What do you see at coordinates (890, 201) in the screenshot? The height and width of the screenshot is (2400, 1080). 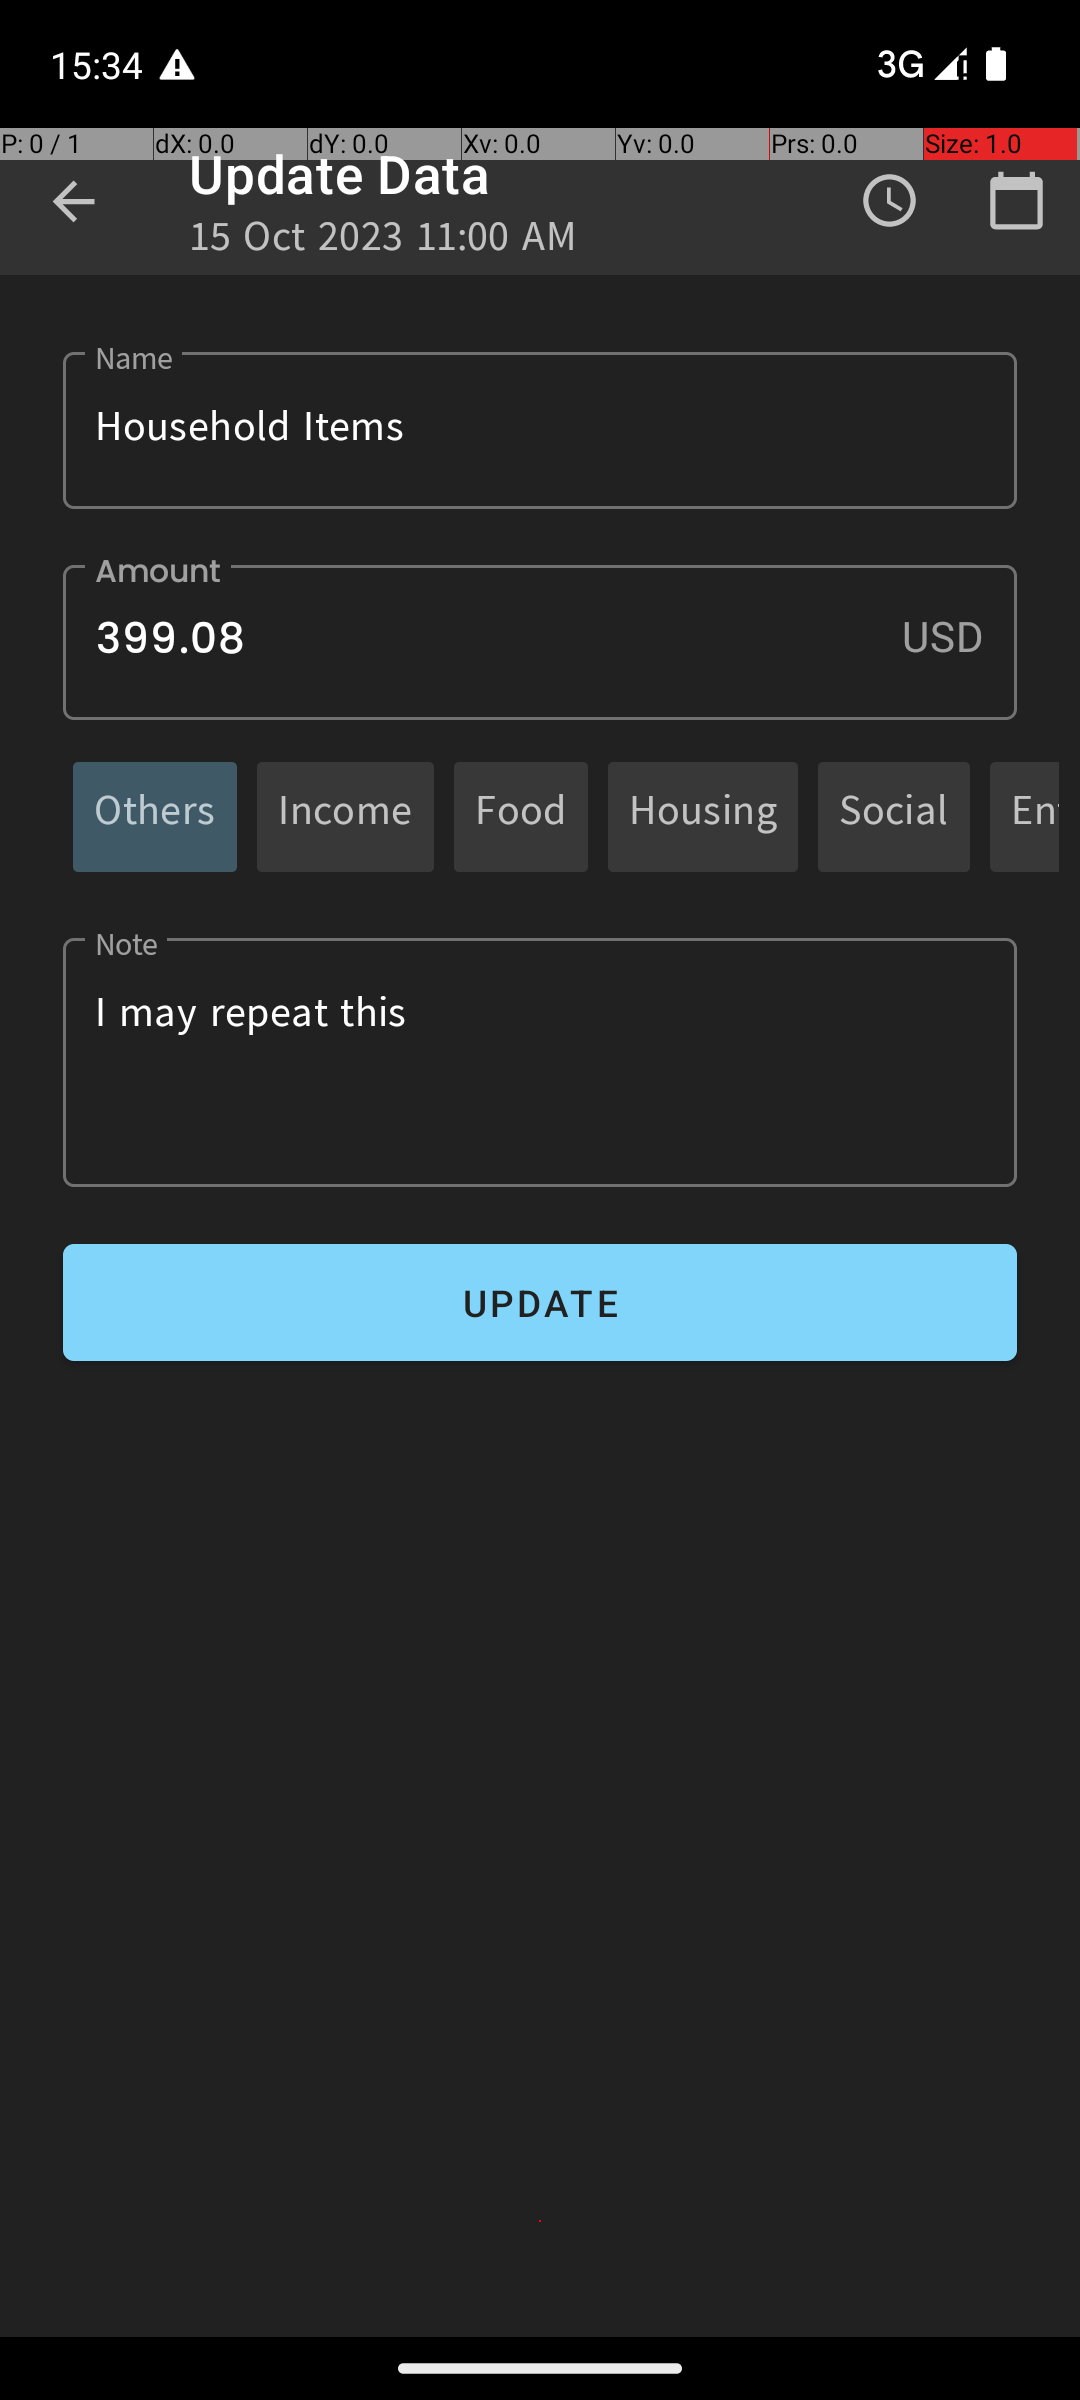 I see `Time` at bounding box center [890, 201].